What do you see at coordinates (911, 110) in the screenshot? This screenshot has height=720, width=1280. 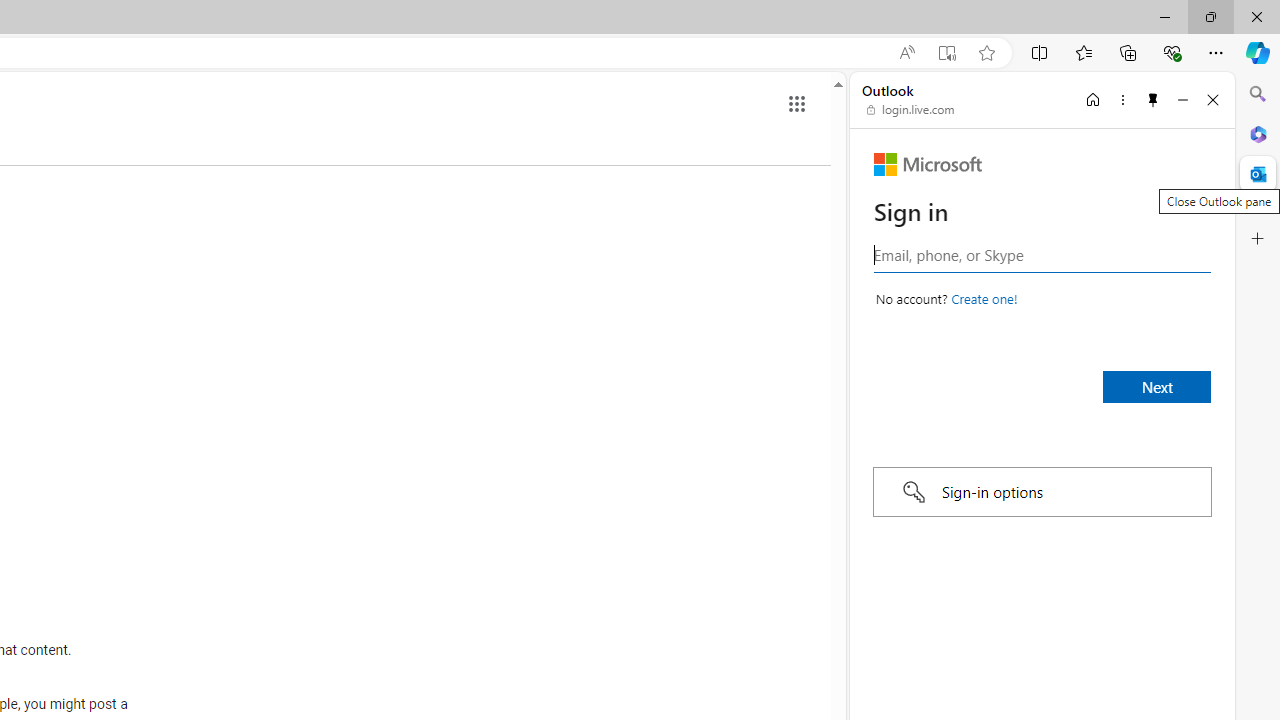 I see `login.live.com` at bounding box center [911, 110].